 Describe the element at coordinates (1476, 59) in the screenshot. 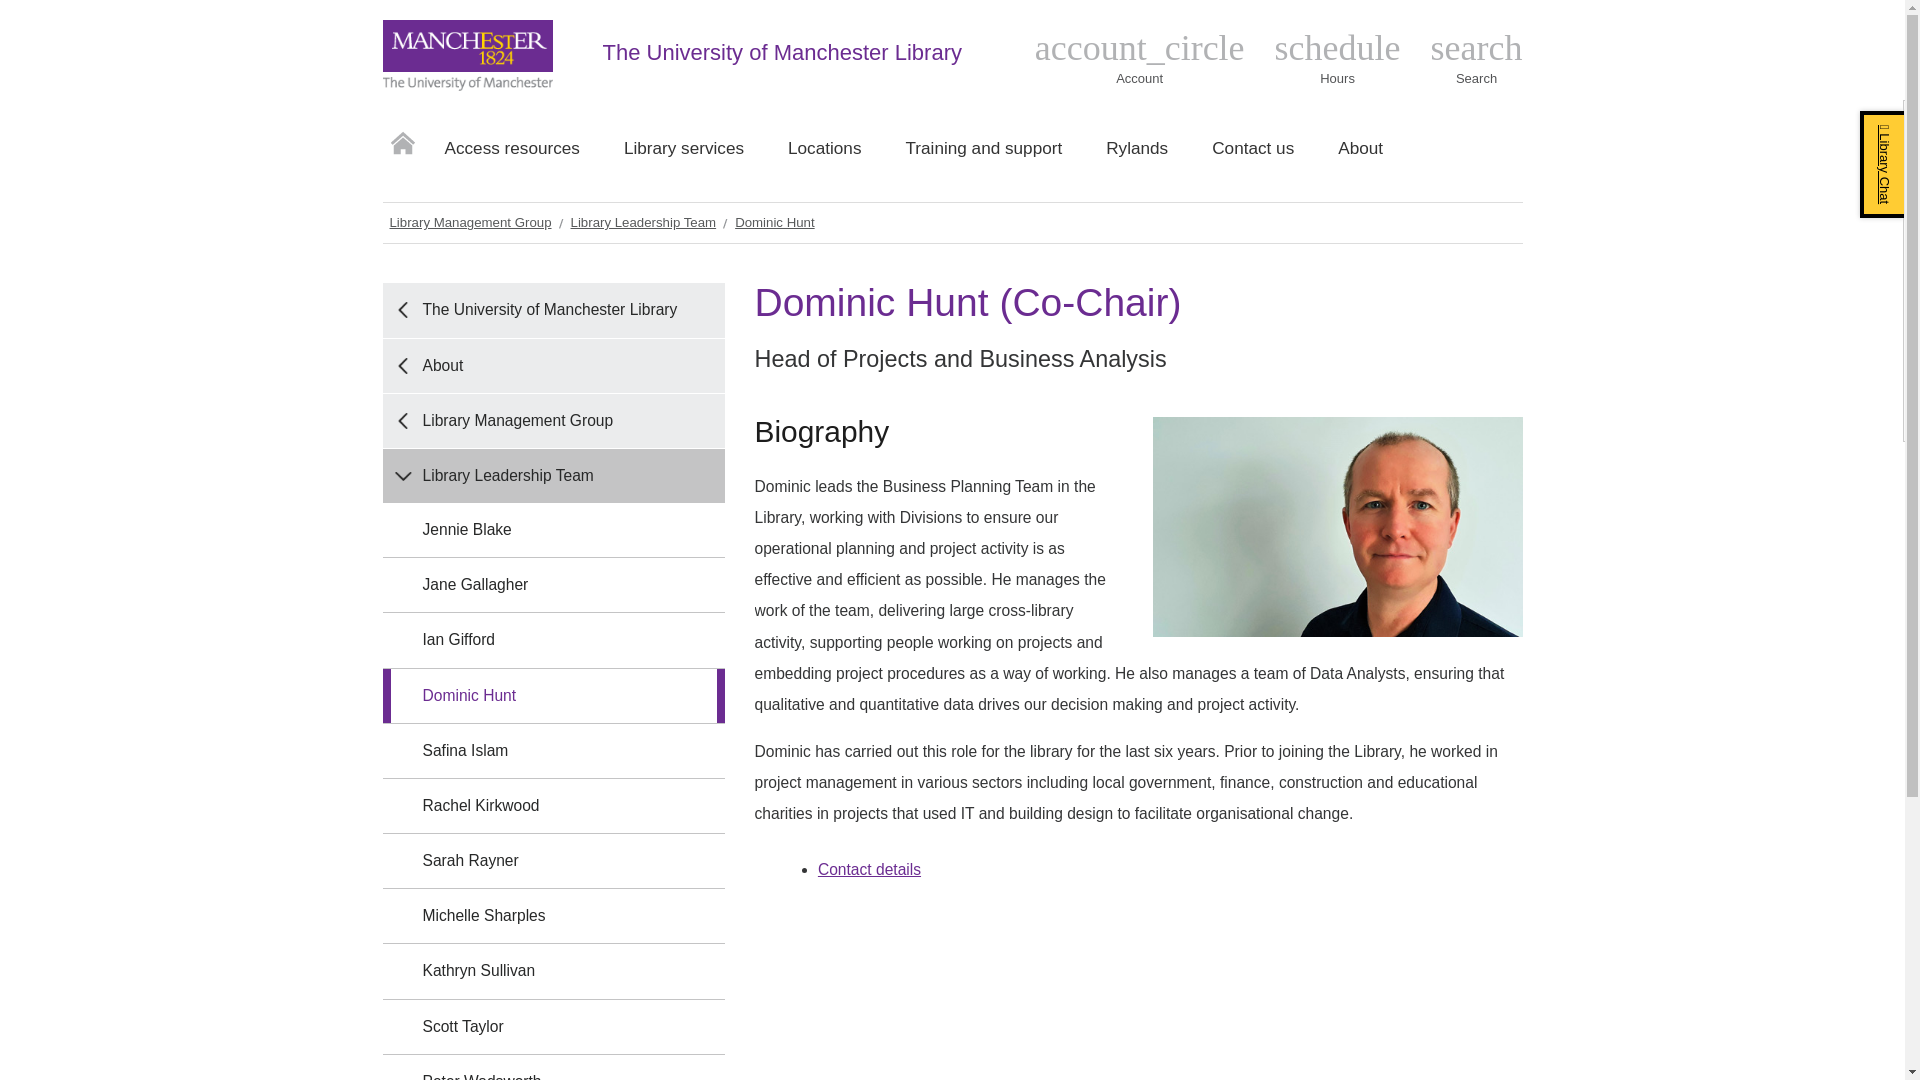

I see `Access resources` at that location.